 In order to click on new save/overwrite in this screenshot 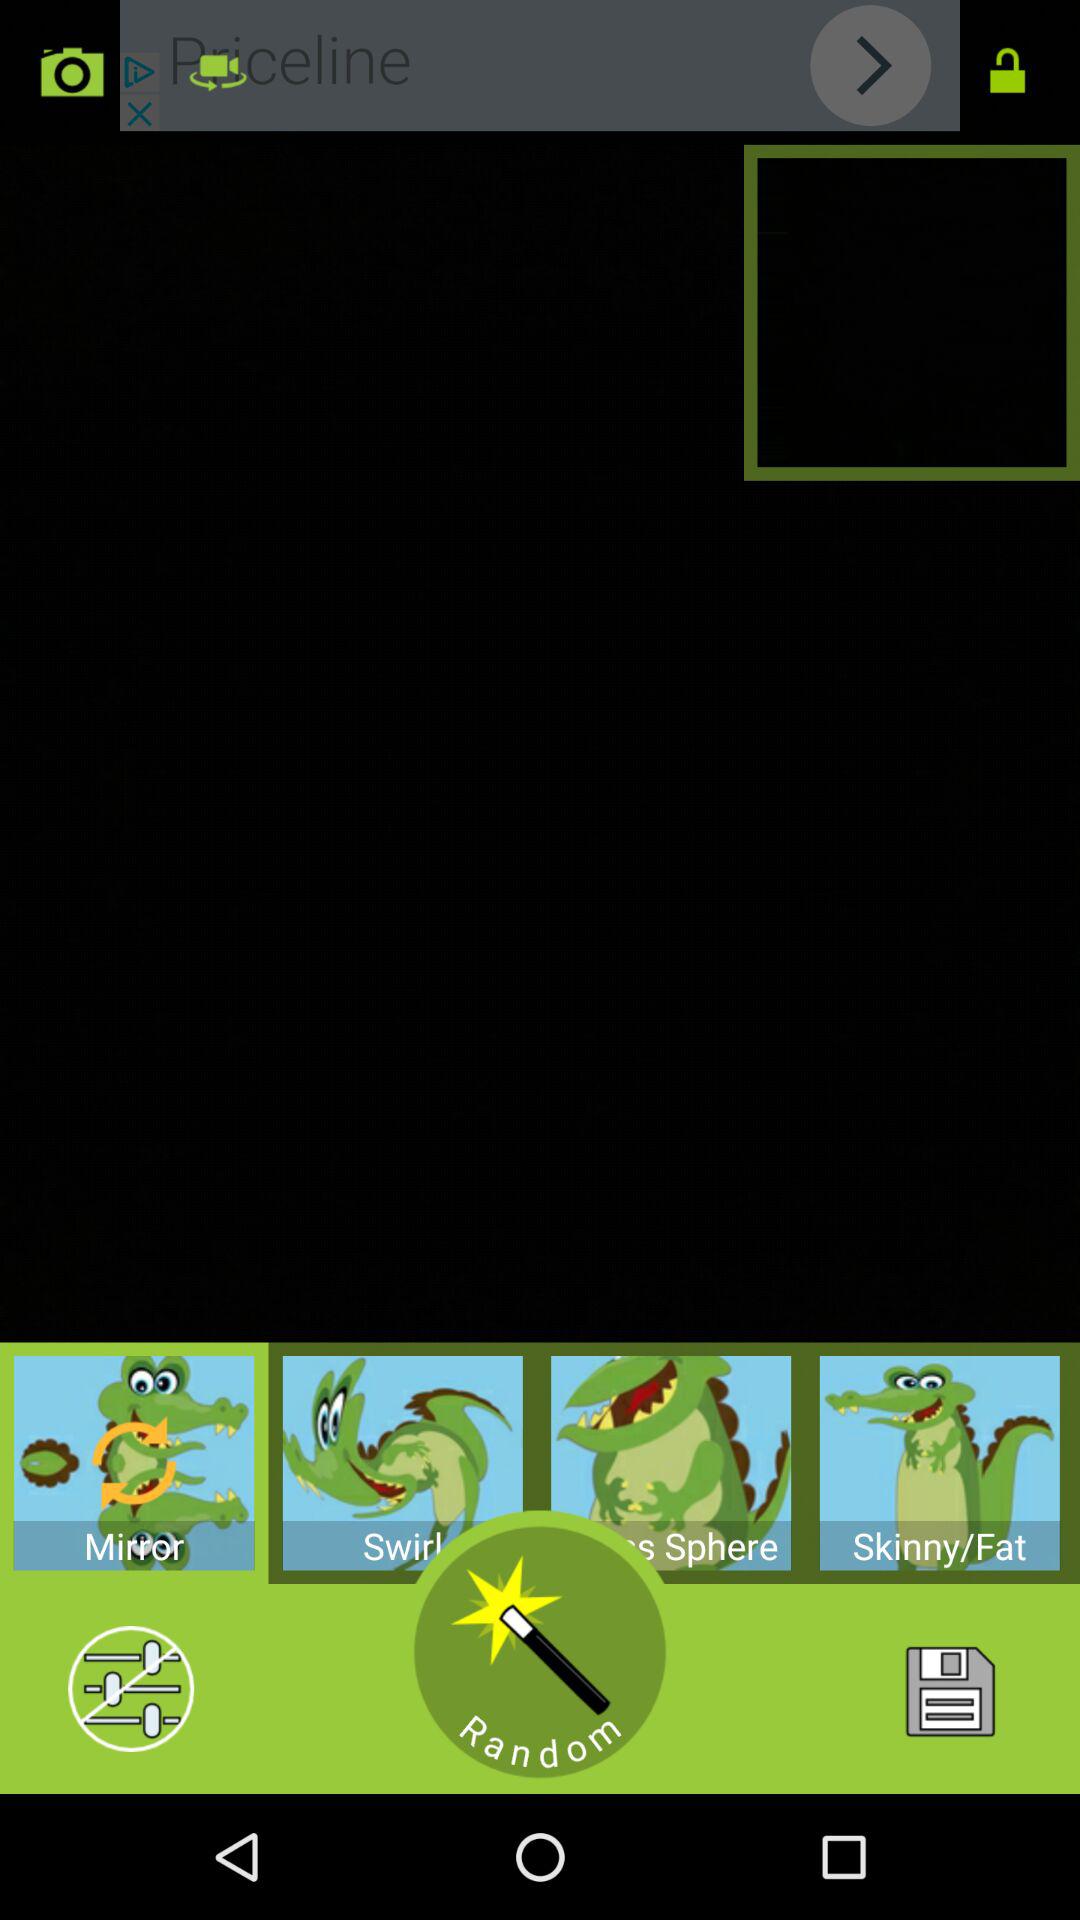, I will do `click(948, 1689)`.